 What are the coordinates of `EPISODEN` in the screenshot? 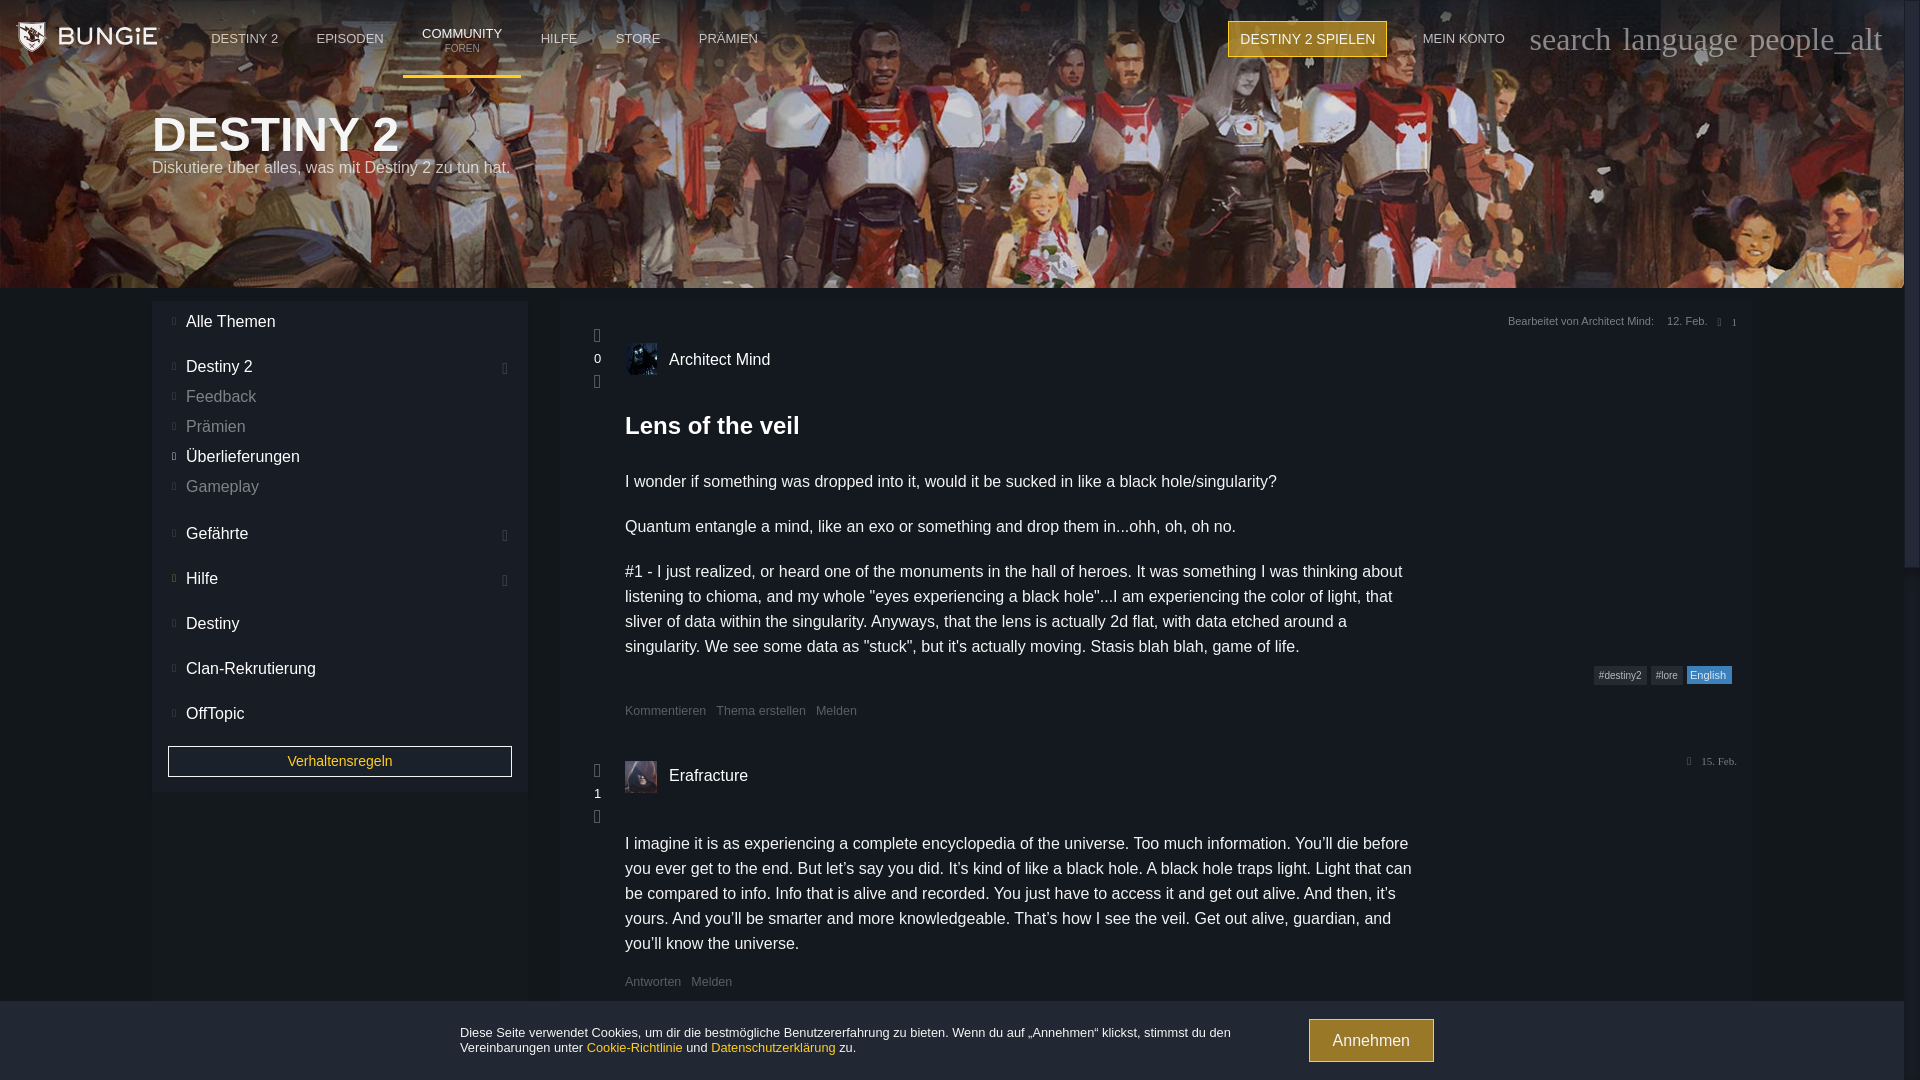 It's located at (761, 711).